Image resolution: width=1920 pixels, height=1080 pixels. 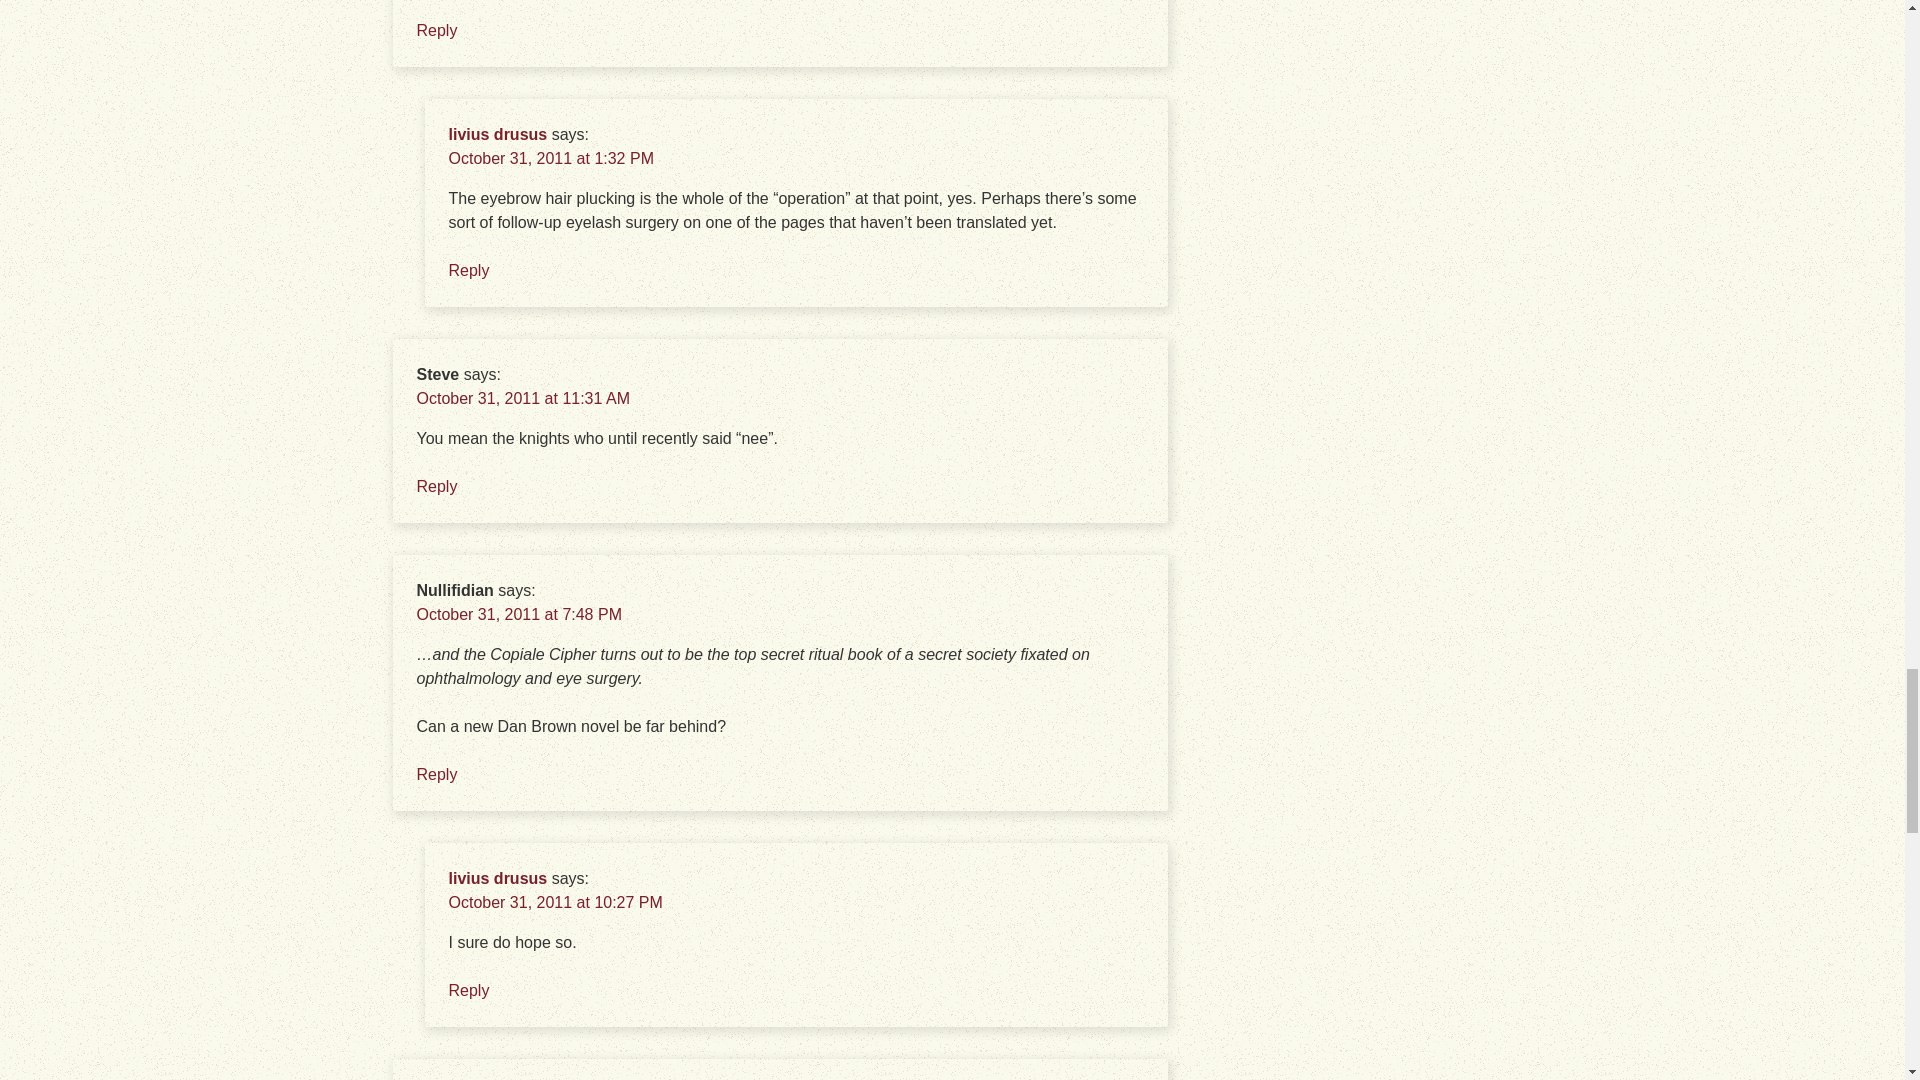 What do you see at coordinates (436, 486) in the screenshot?
I see `Reply` at bounding box center [436, 486].